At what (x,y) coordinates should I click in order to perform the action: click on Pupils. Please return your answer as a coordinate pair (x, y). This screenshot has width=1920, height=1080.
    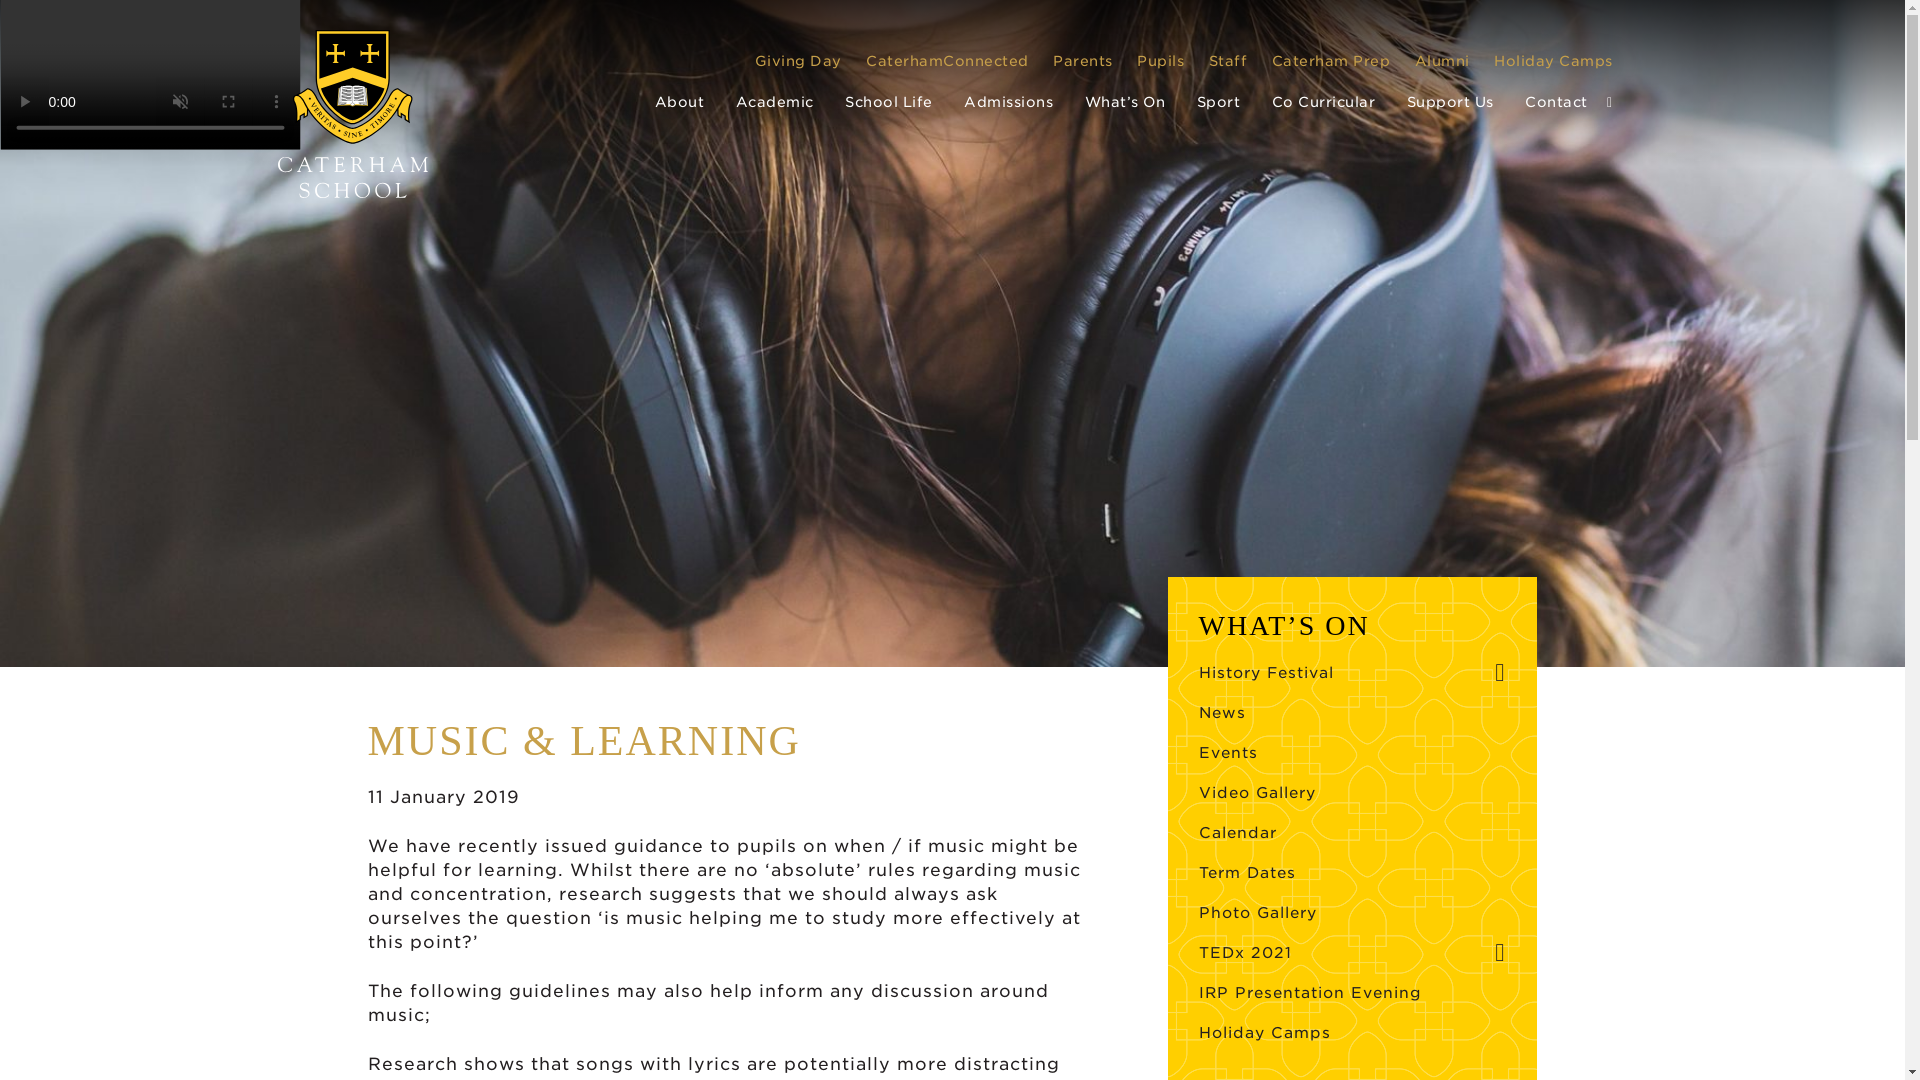
    Looking at the image, I should click on (1160, 61).